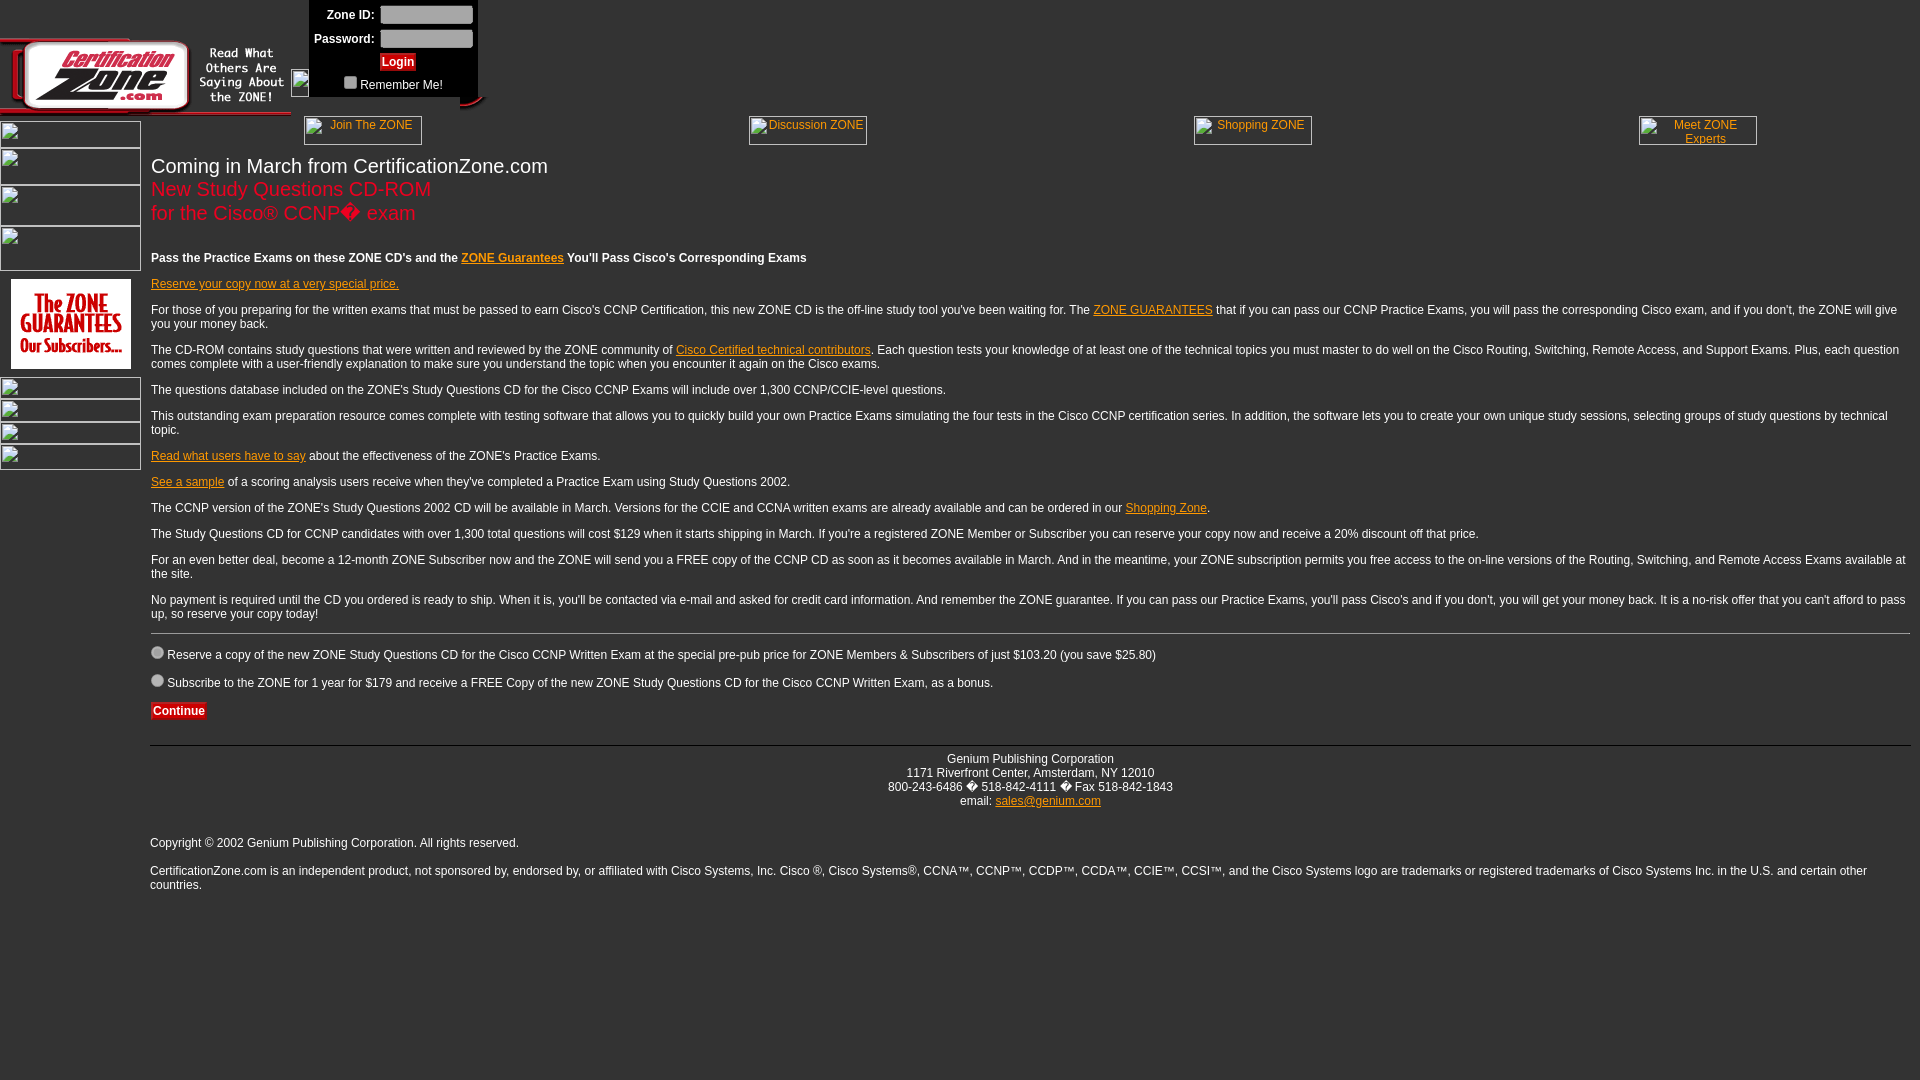  Describe the element at coordinates (512, 257) in the screenshot. I see `ZONE Guarantees` at that location.